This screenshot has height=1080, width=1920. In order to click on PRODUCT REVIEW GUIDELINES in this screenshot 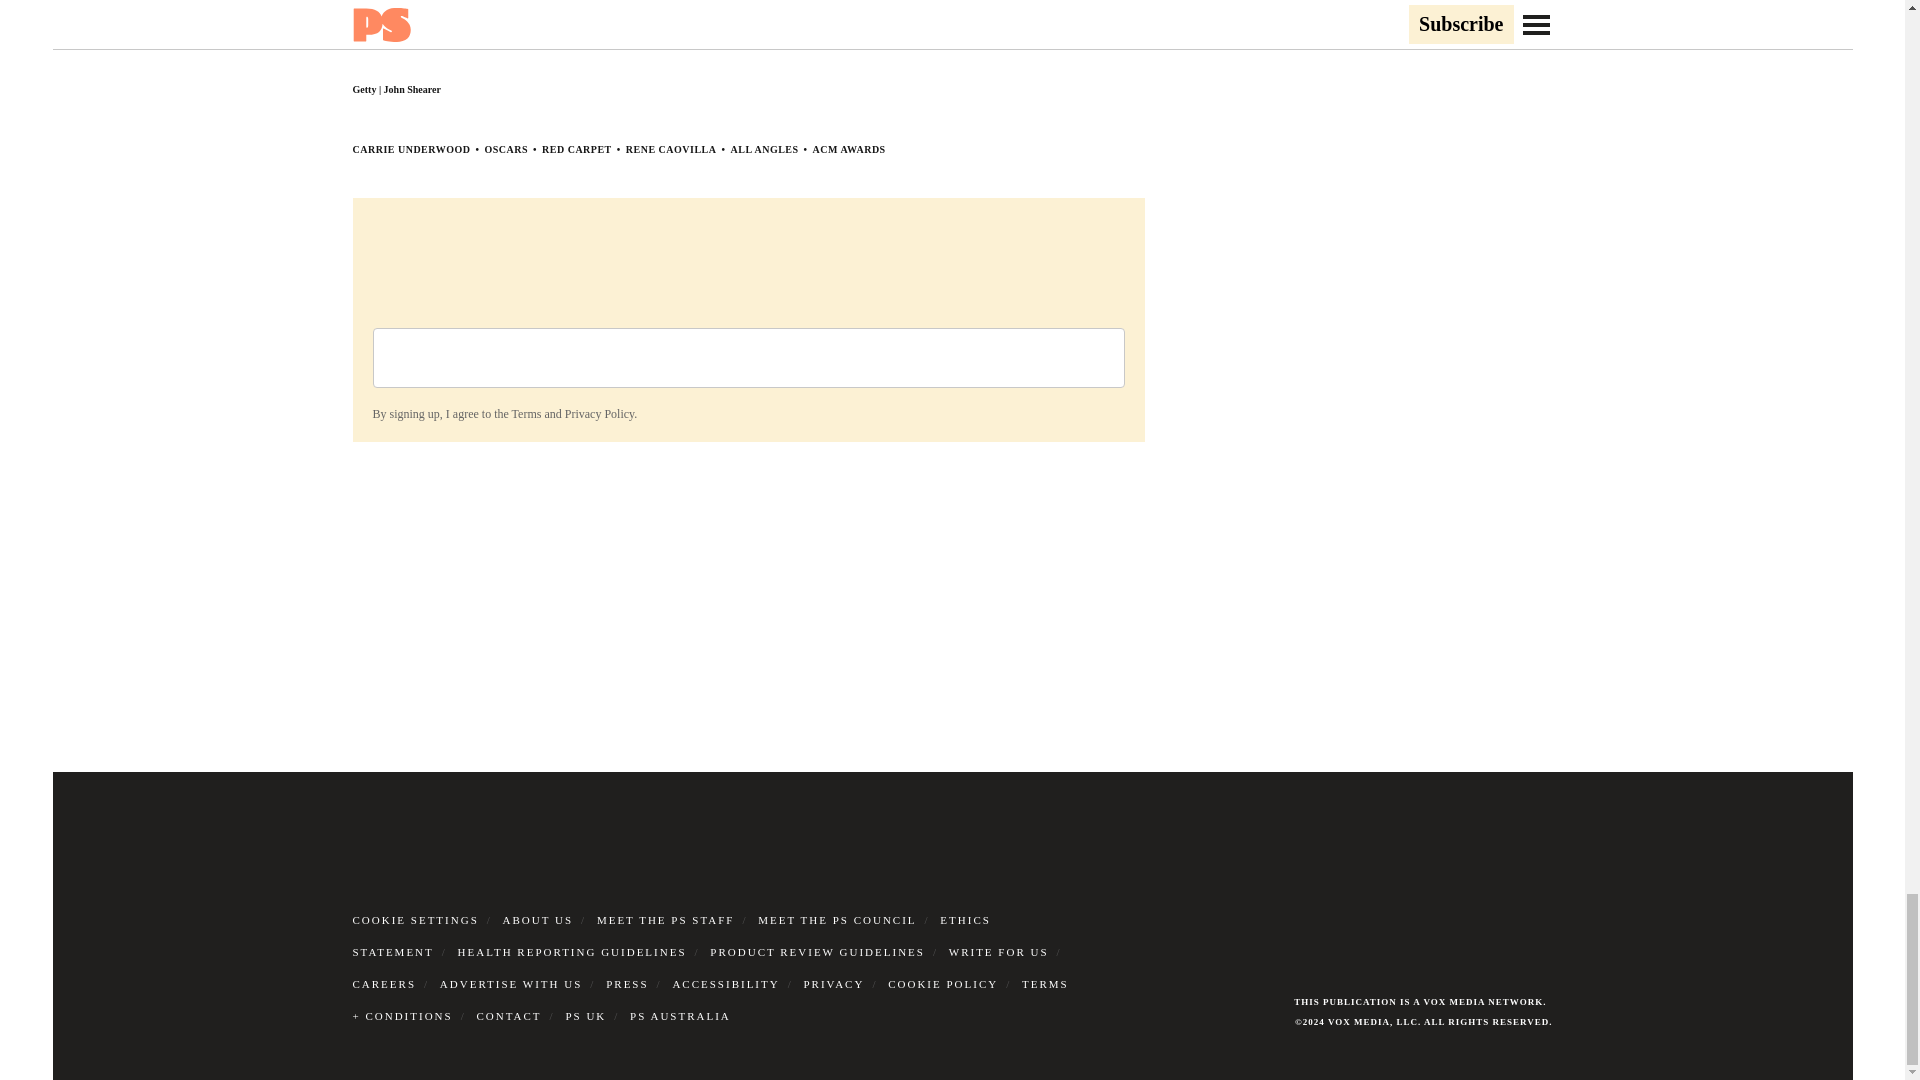, I will do `click(818, 952)`.